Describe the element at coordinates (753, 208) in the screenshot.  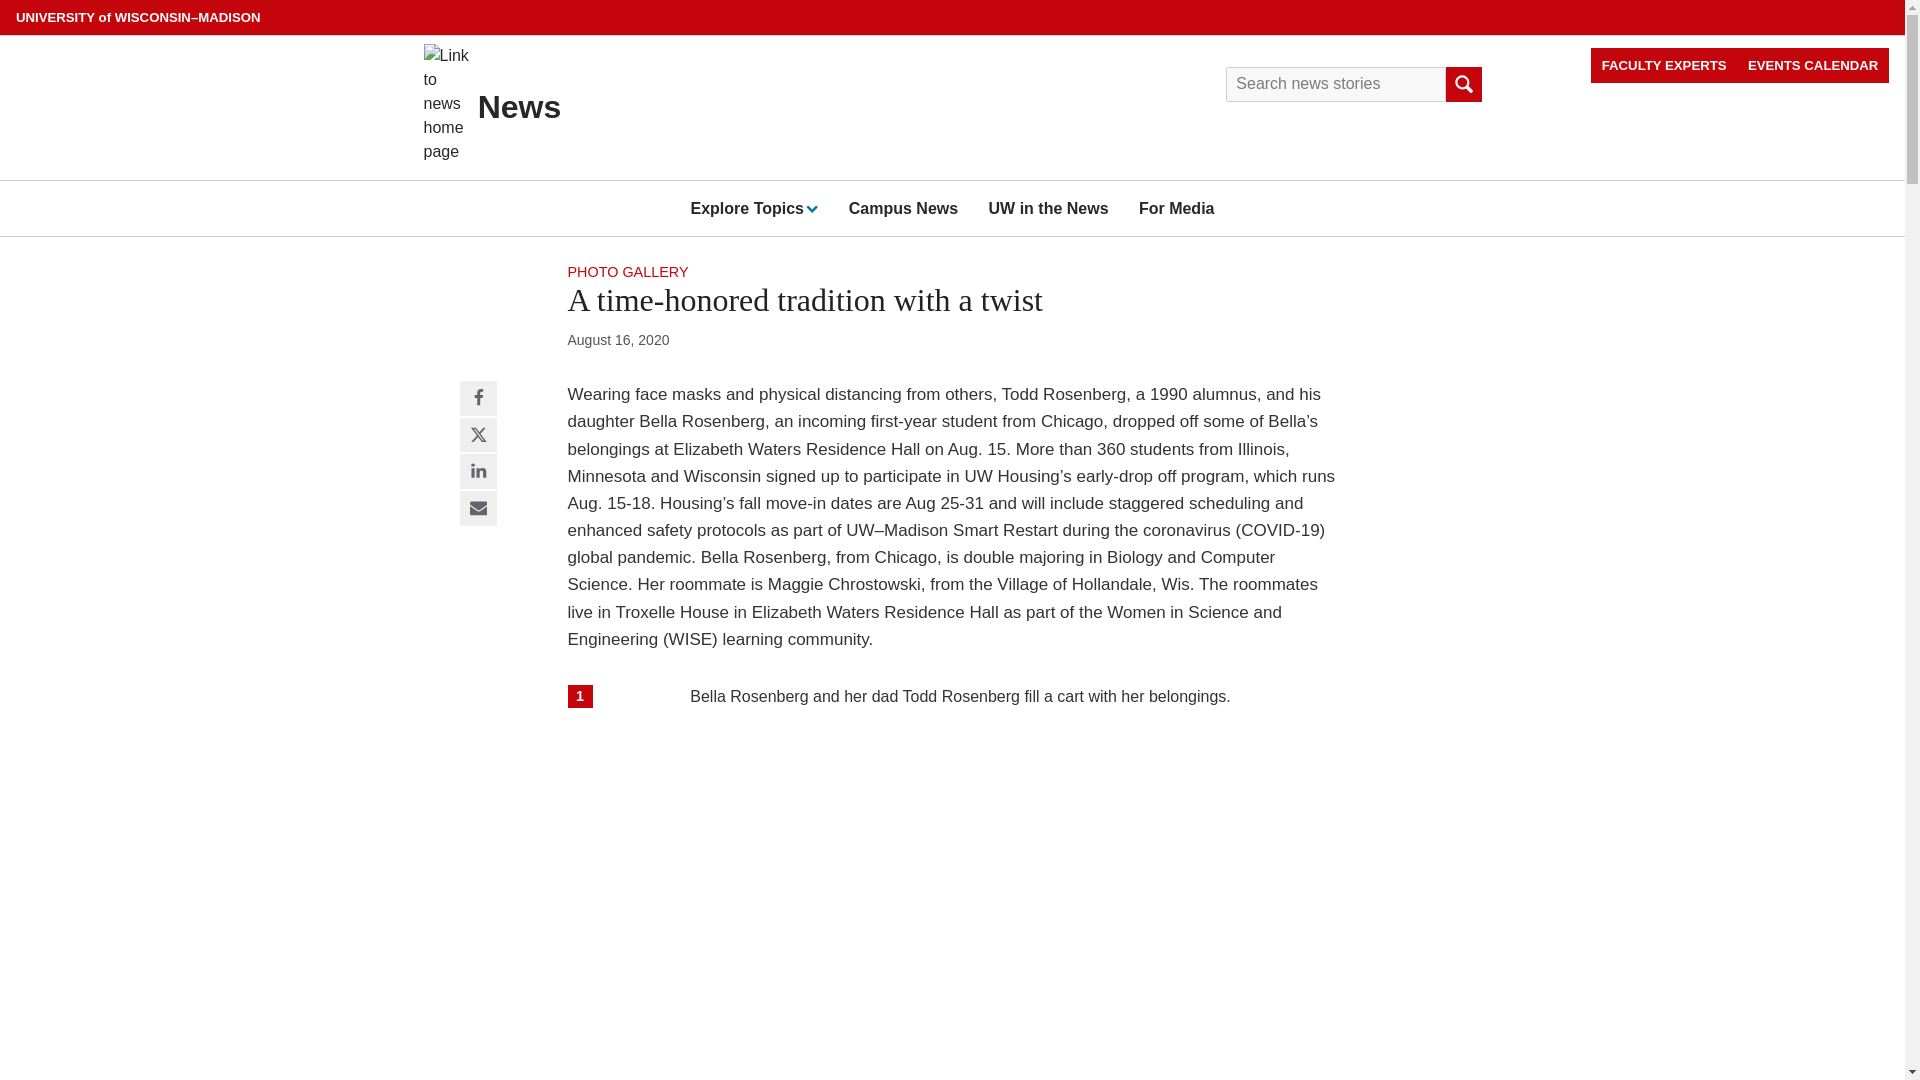
I see `Explore TopicsExpand` at that location.